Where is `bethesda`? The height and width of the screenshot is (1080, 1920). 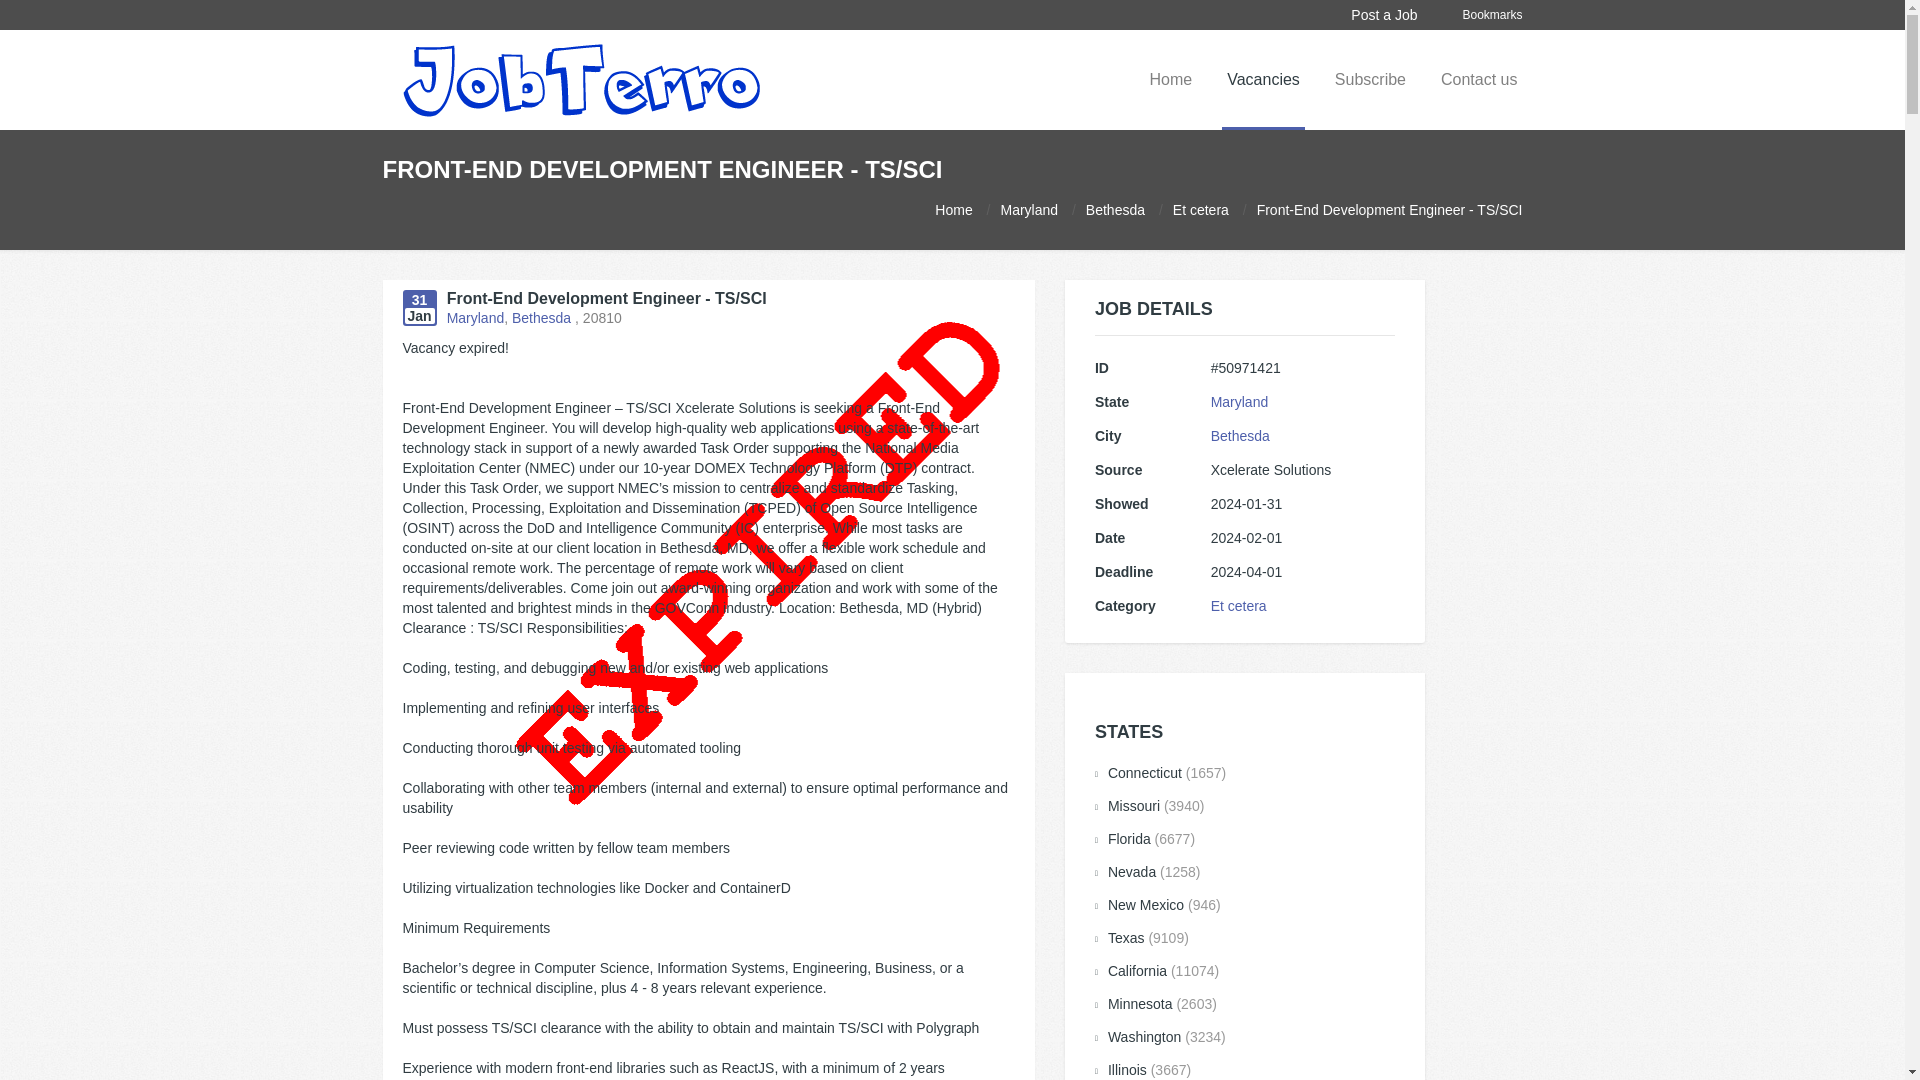
bethesda is located at coordinates (1115, 210).